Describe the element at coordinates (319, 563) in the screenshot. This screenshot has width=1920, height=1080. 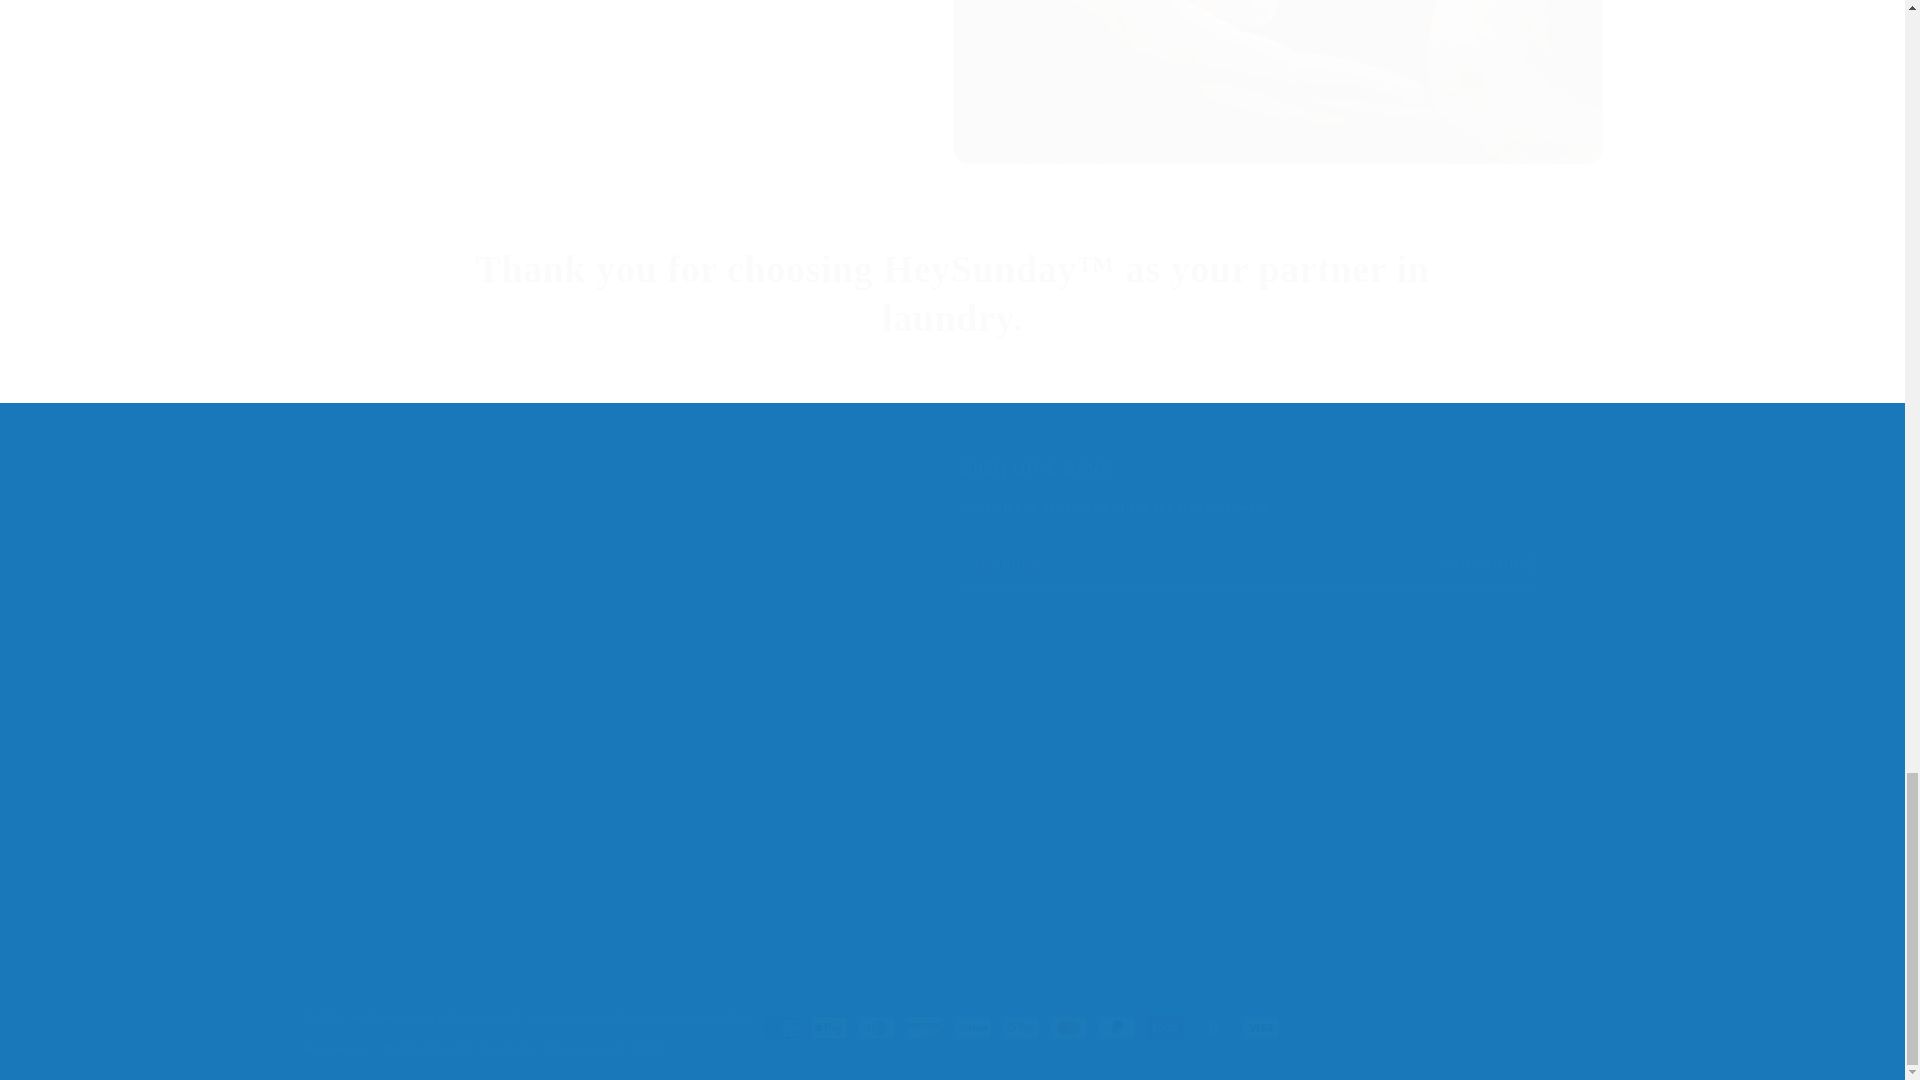
I see `Shop` at that location.